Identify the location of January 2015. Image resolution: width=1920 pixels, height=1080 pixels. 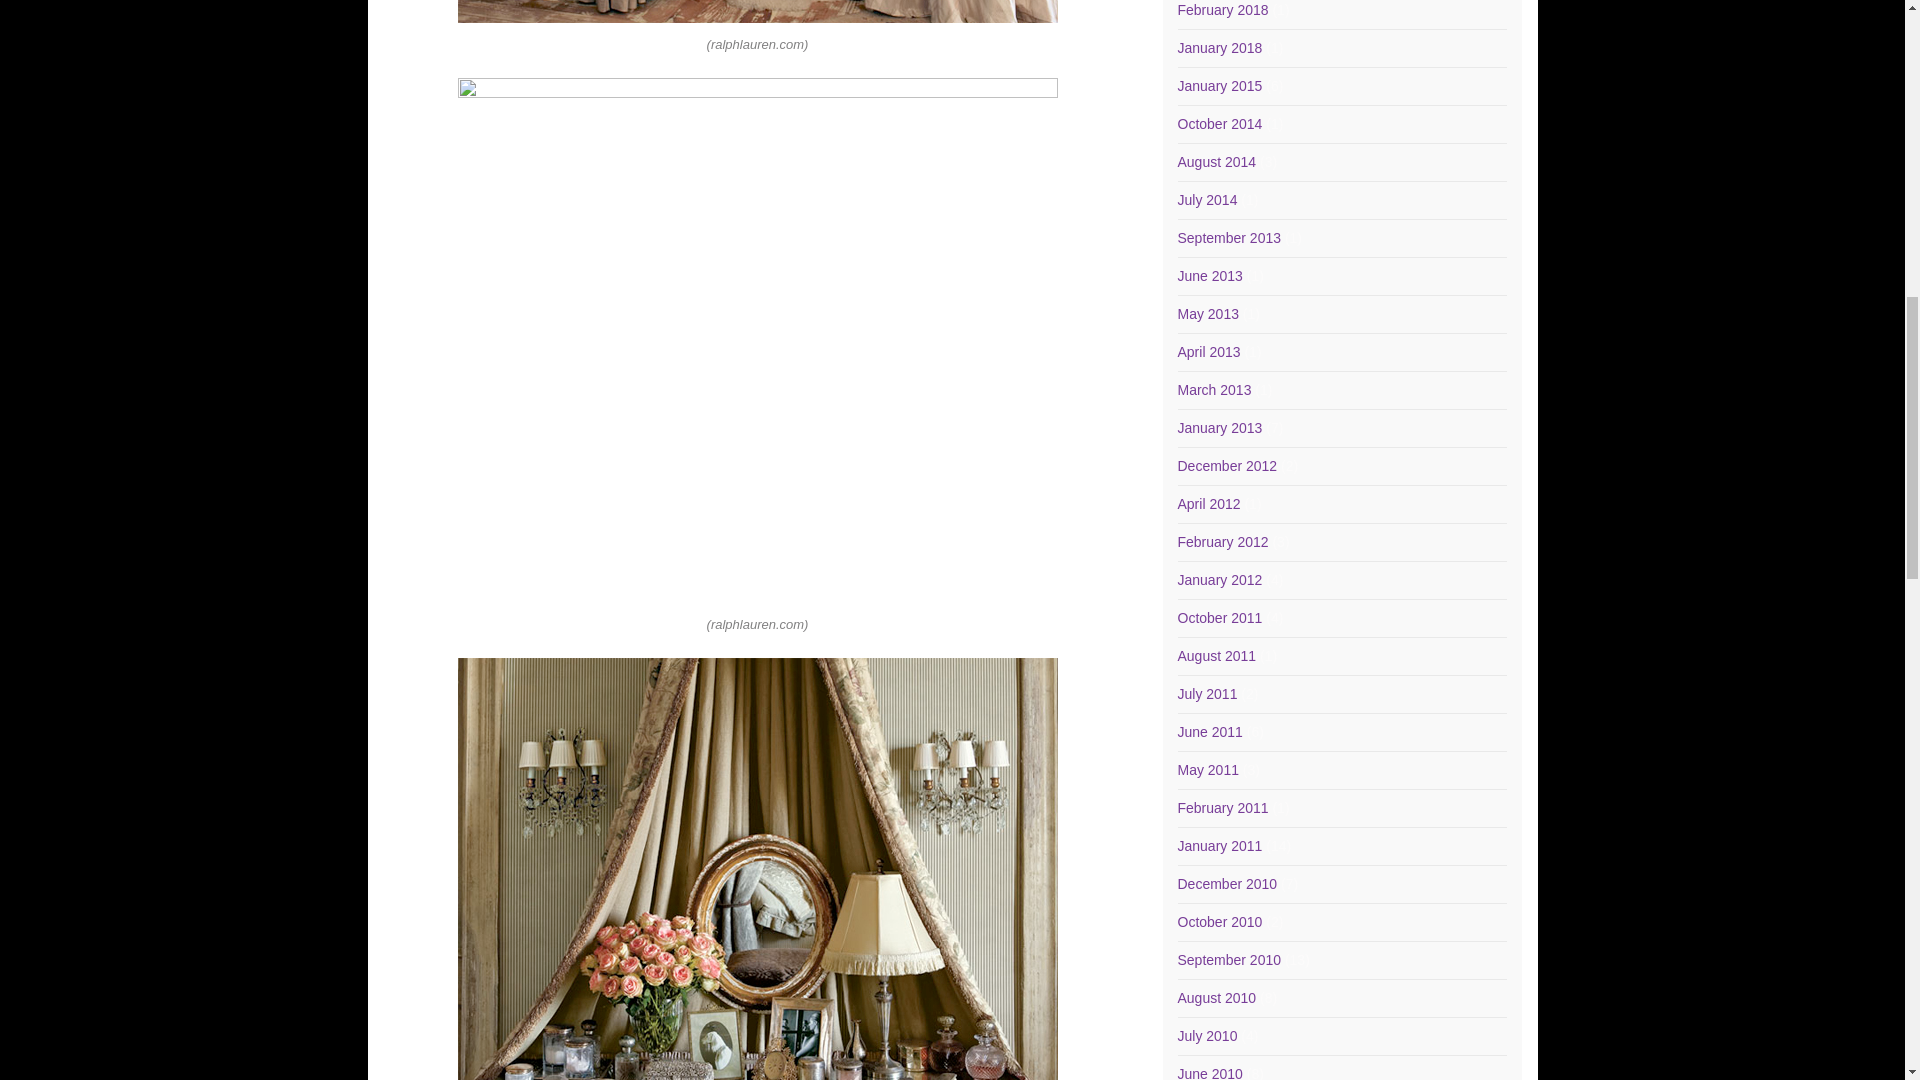
(1220, 85).